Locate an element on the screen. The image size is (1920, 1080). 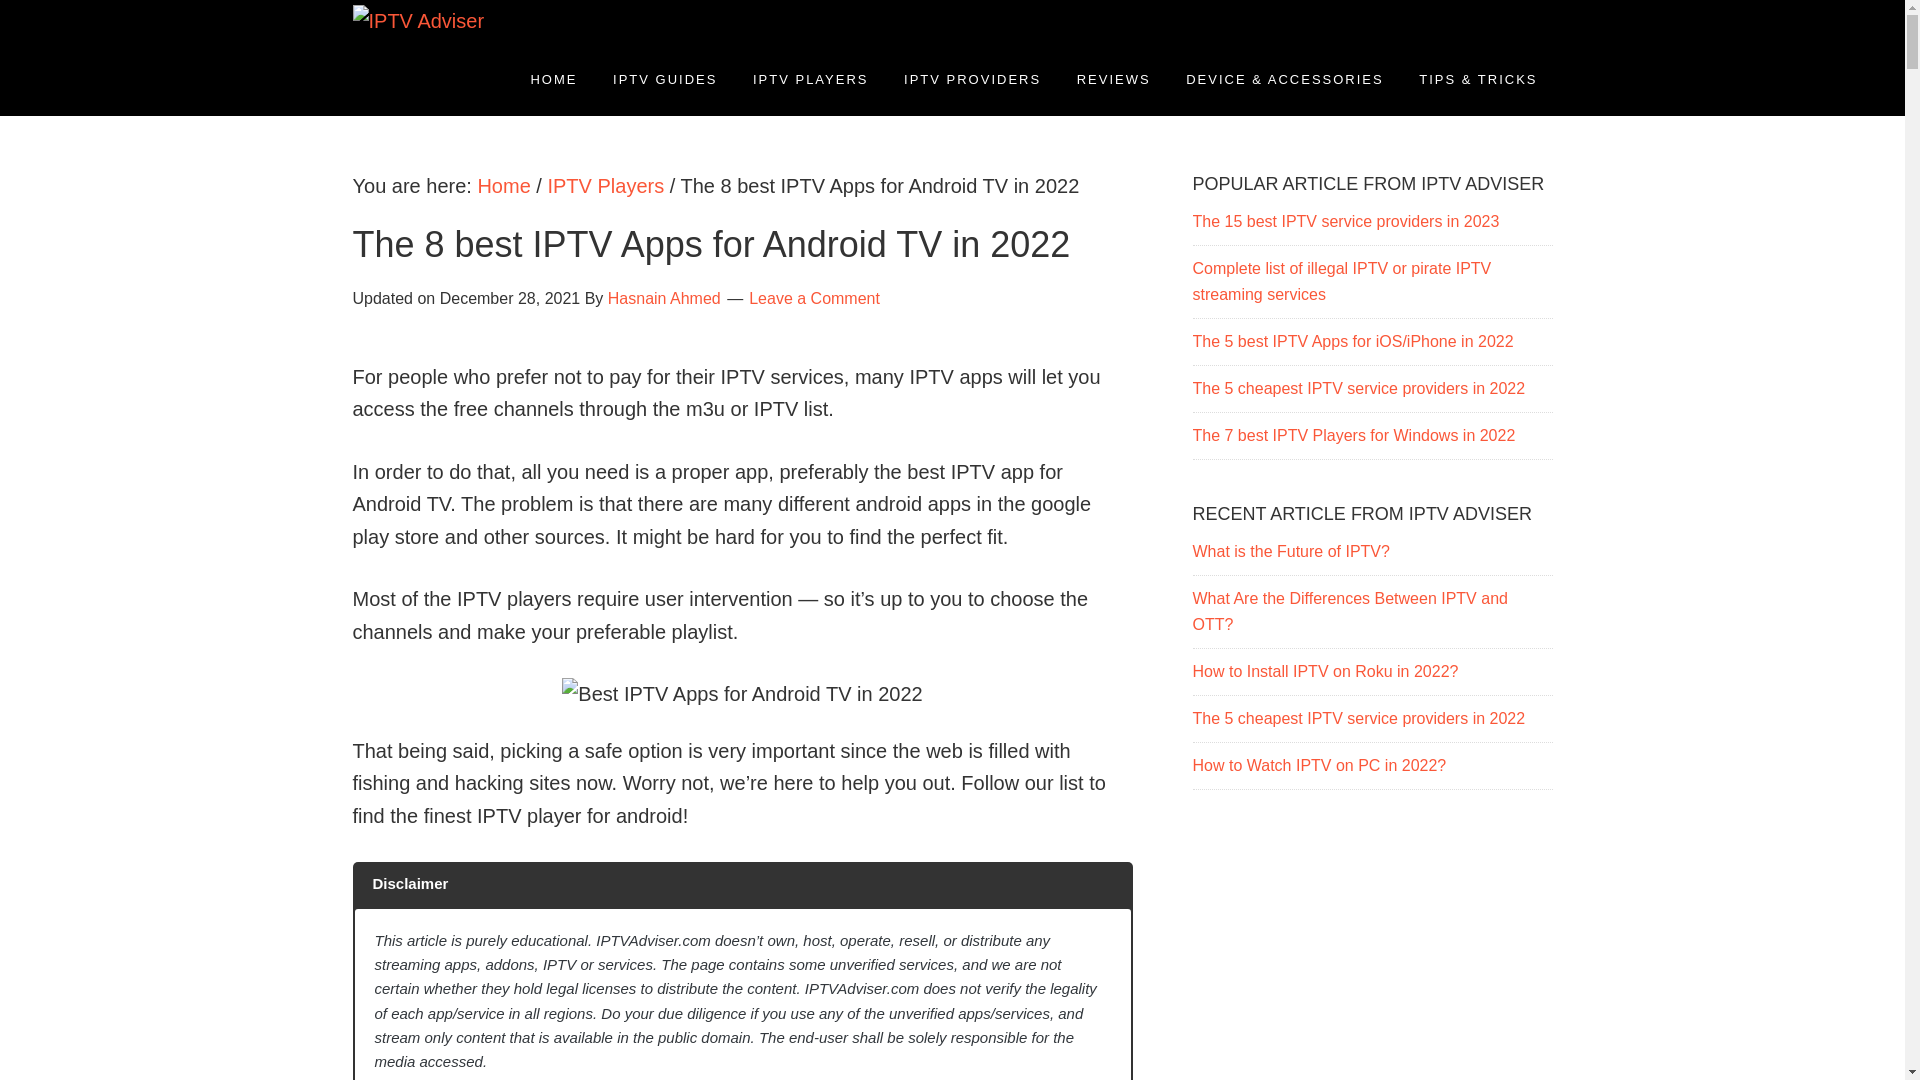
Home is located at coordinates (502, 185).